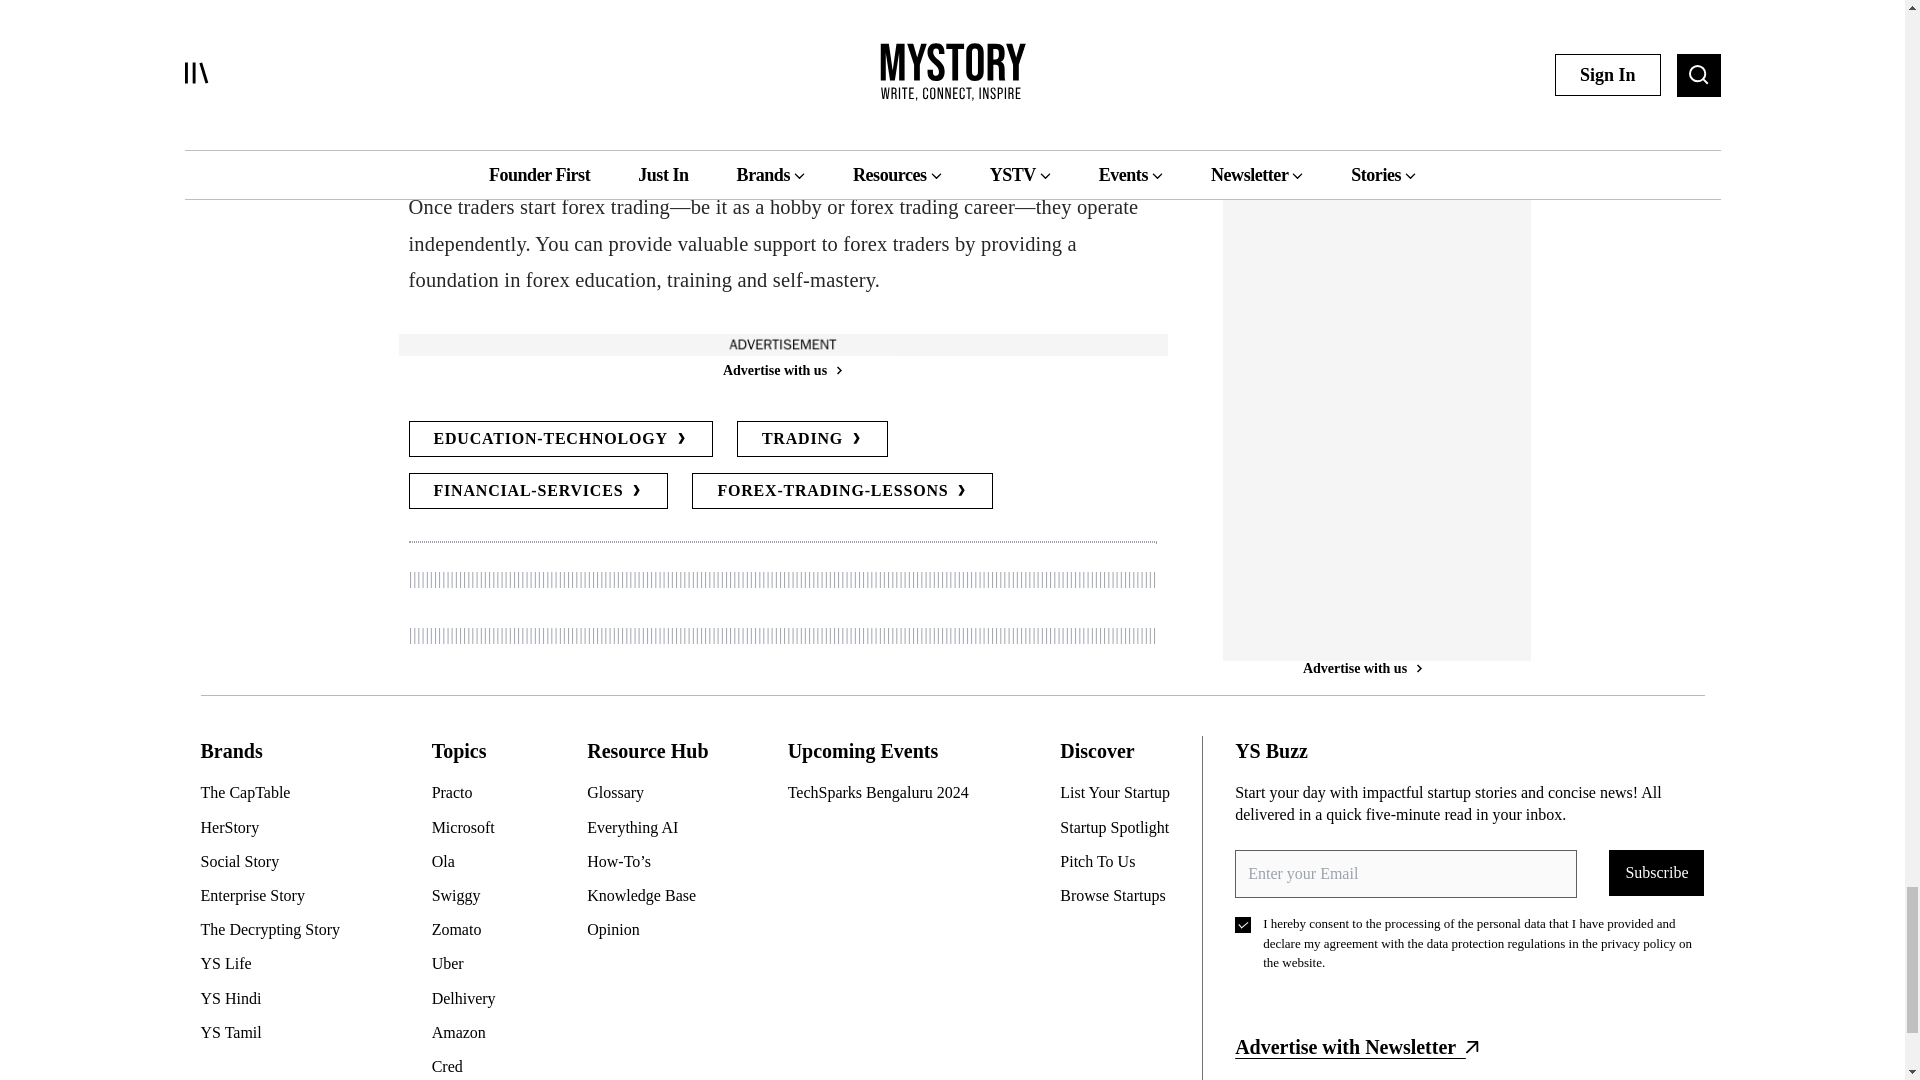 The height and width of the screenshot is (1080, 1920). I want to click on HerStory, so click(277, 828).